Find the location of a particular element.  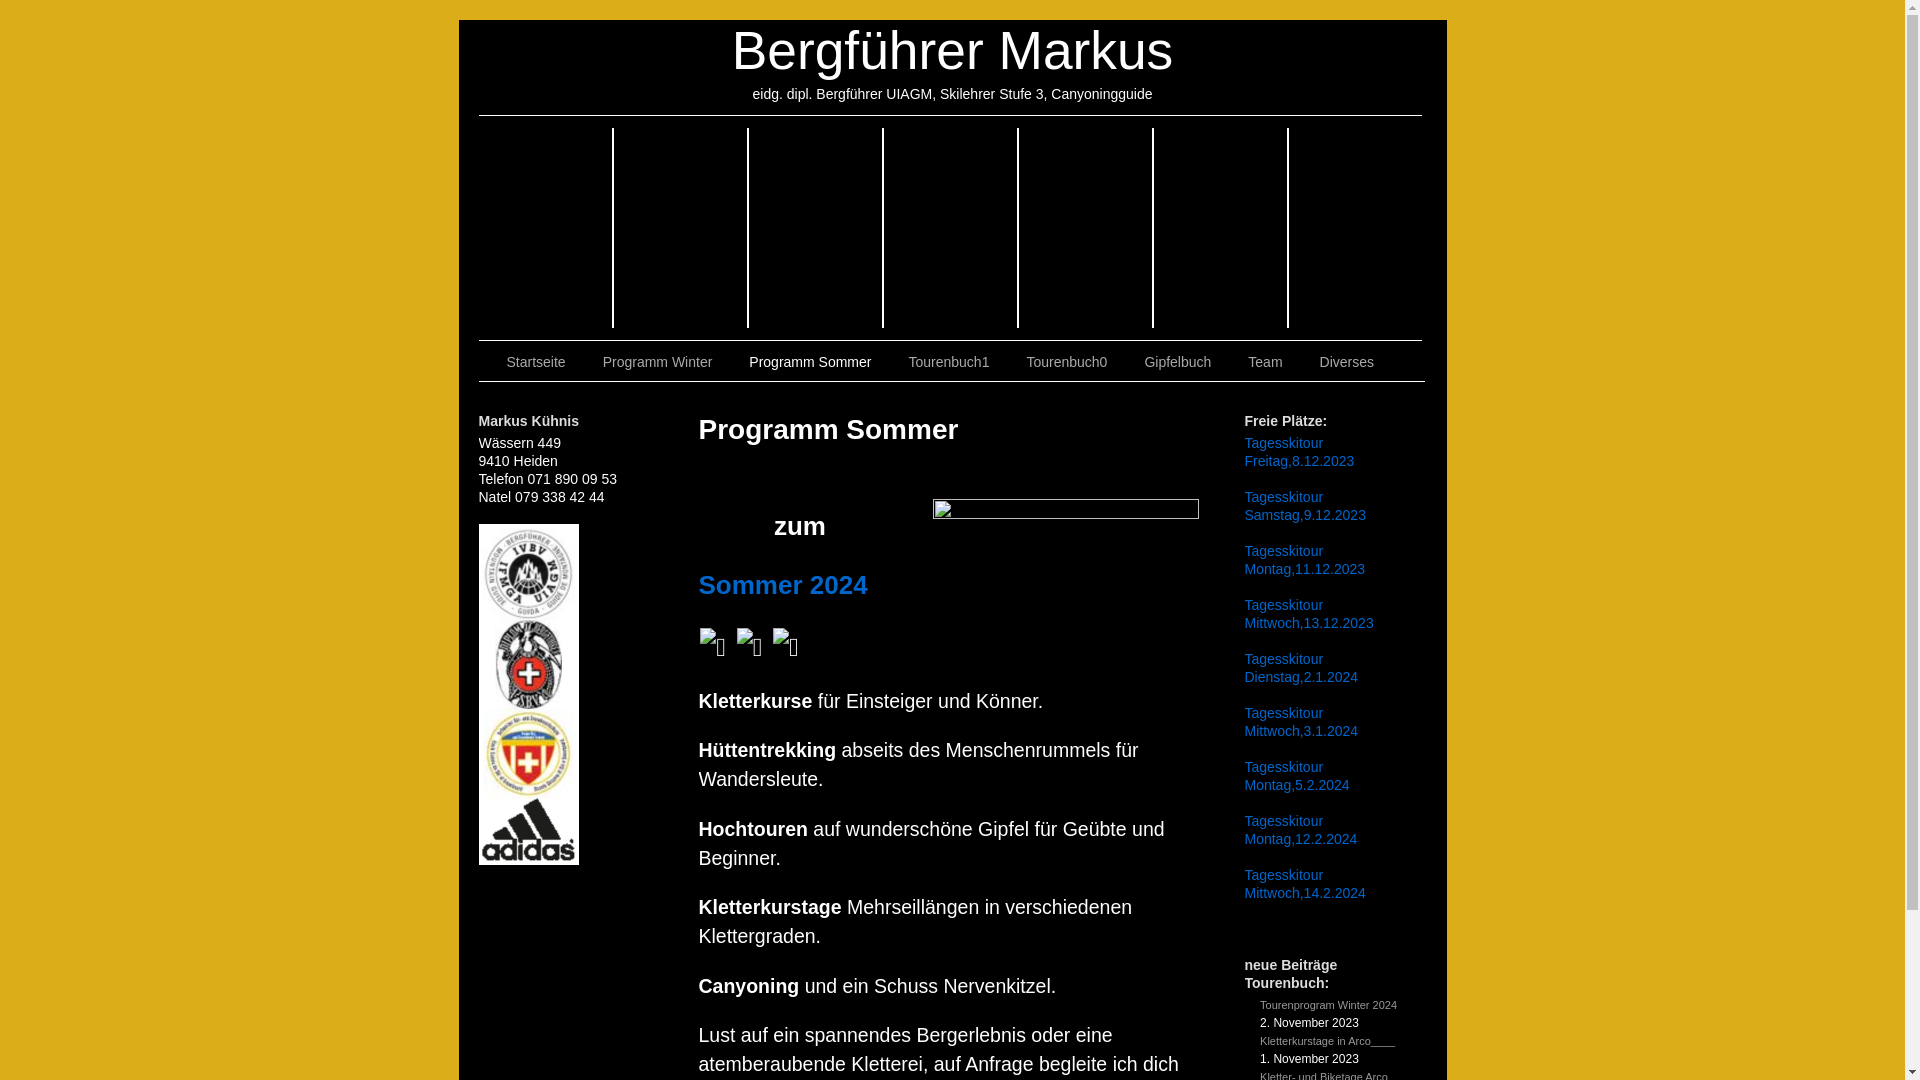

Tagesskitour Montag,12.2.2024 is located at coordinates (1300, 830).